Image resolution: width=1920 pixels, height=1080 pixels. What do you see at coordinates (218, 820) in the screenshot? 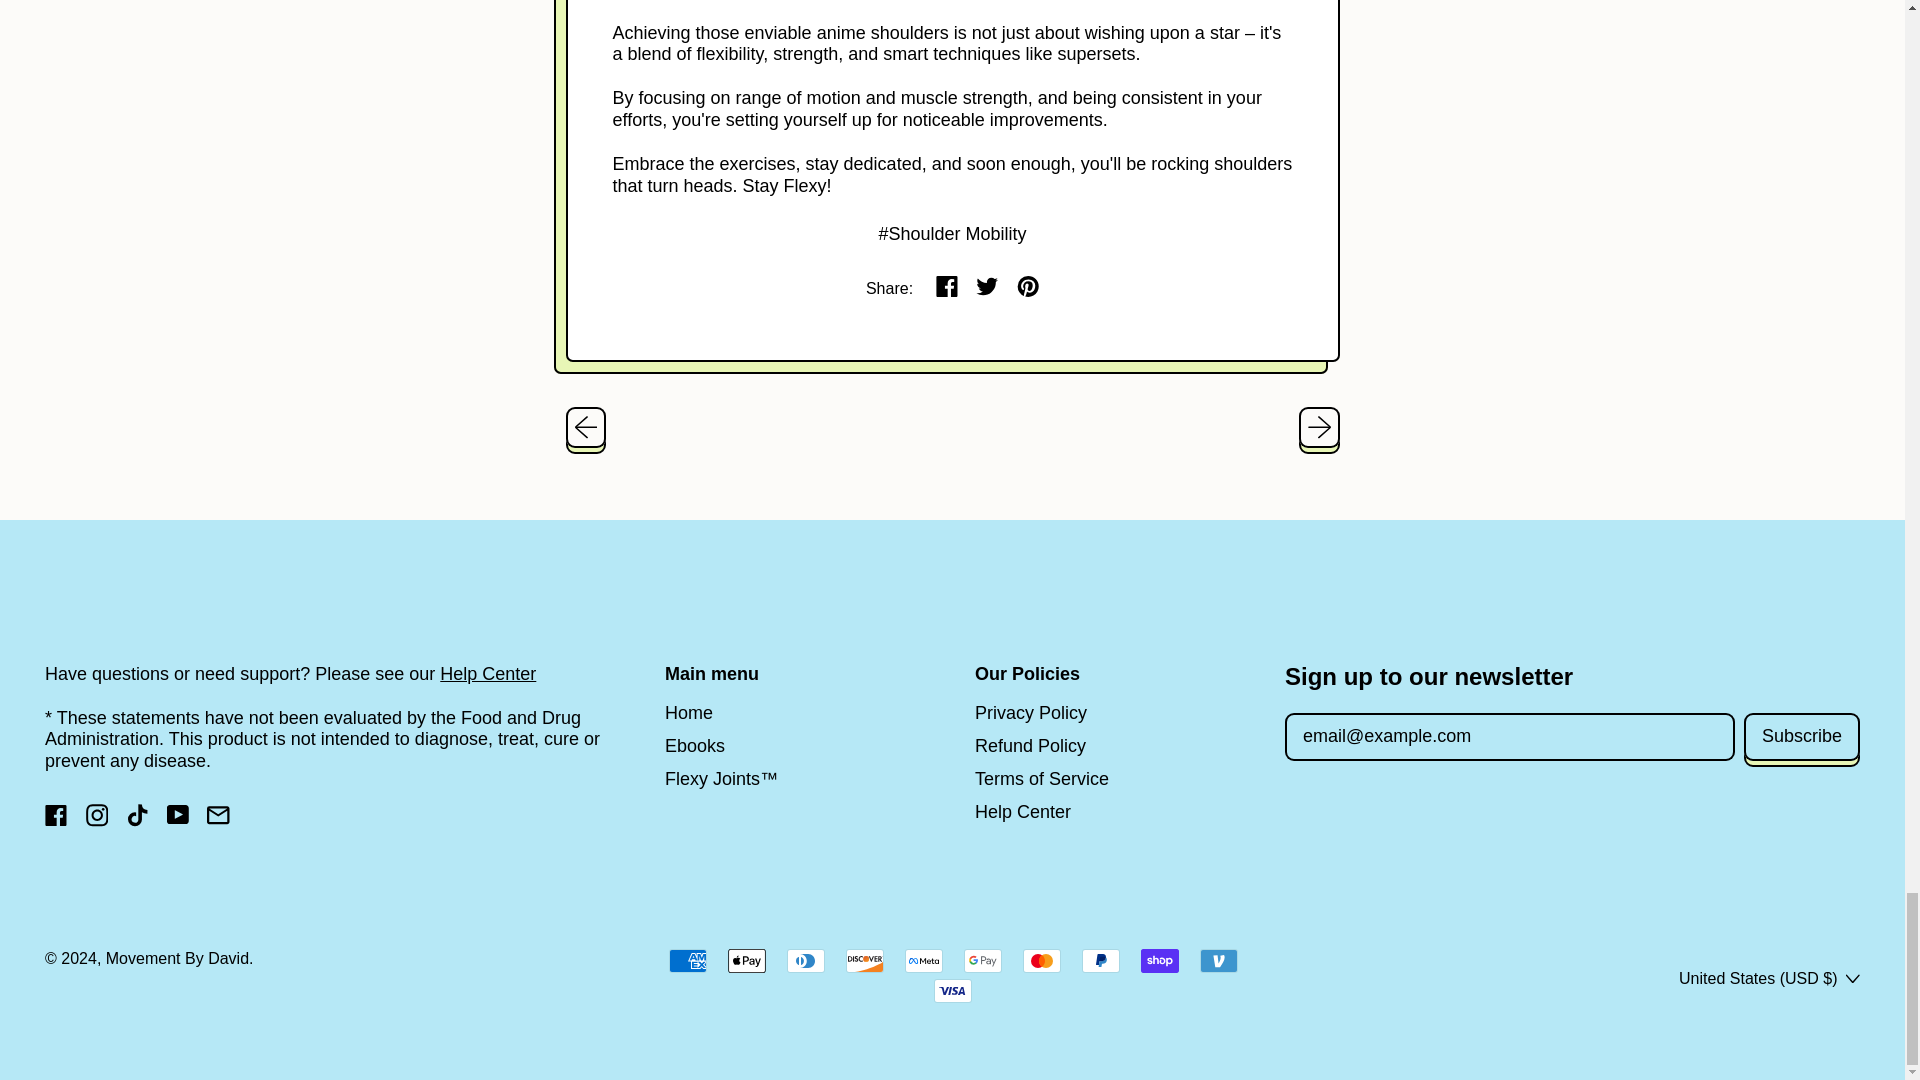
I see `Email` at bounding box center [218, 820].